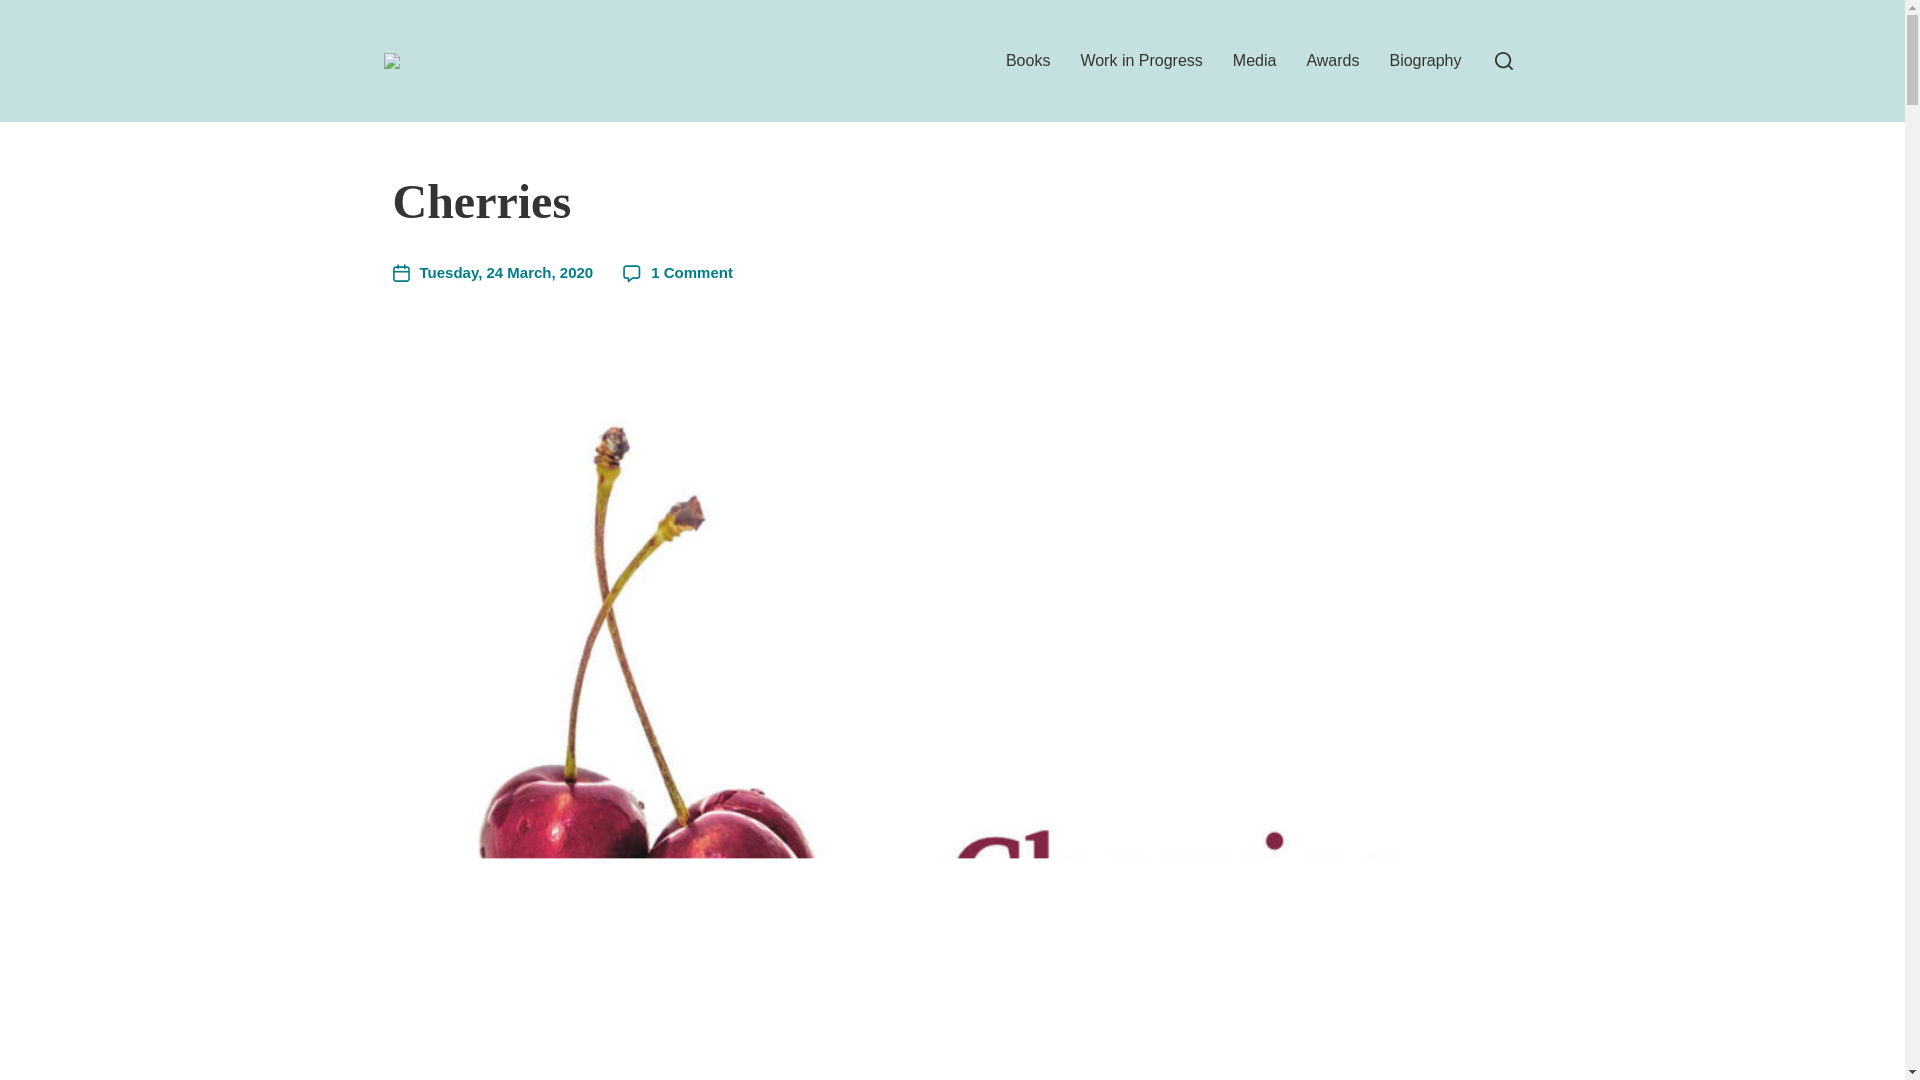  I want to click on Biography, so click(1424, 60).